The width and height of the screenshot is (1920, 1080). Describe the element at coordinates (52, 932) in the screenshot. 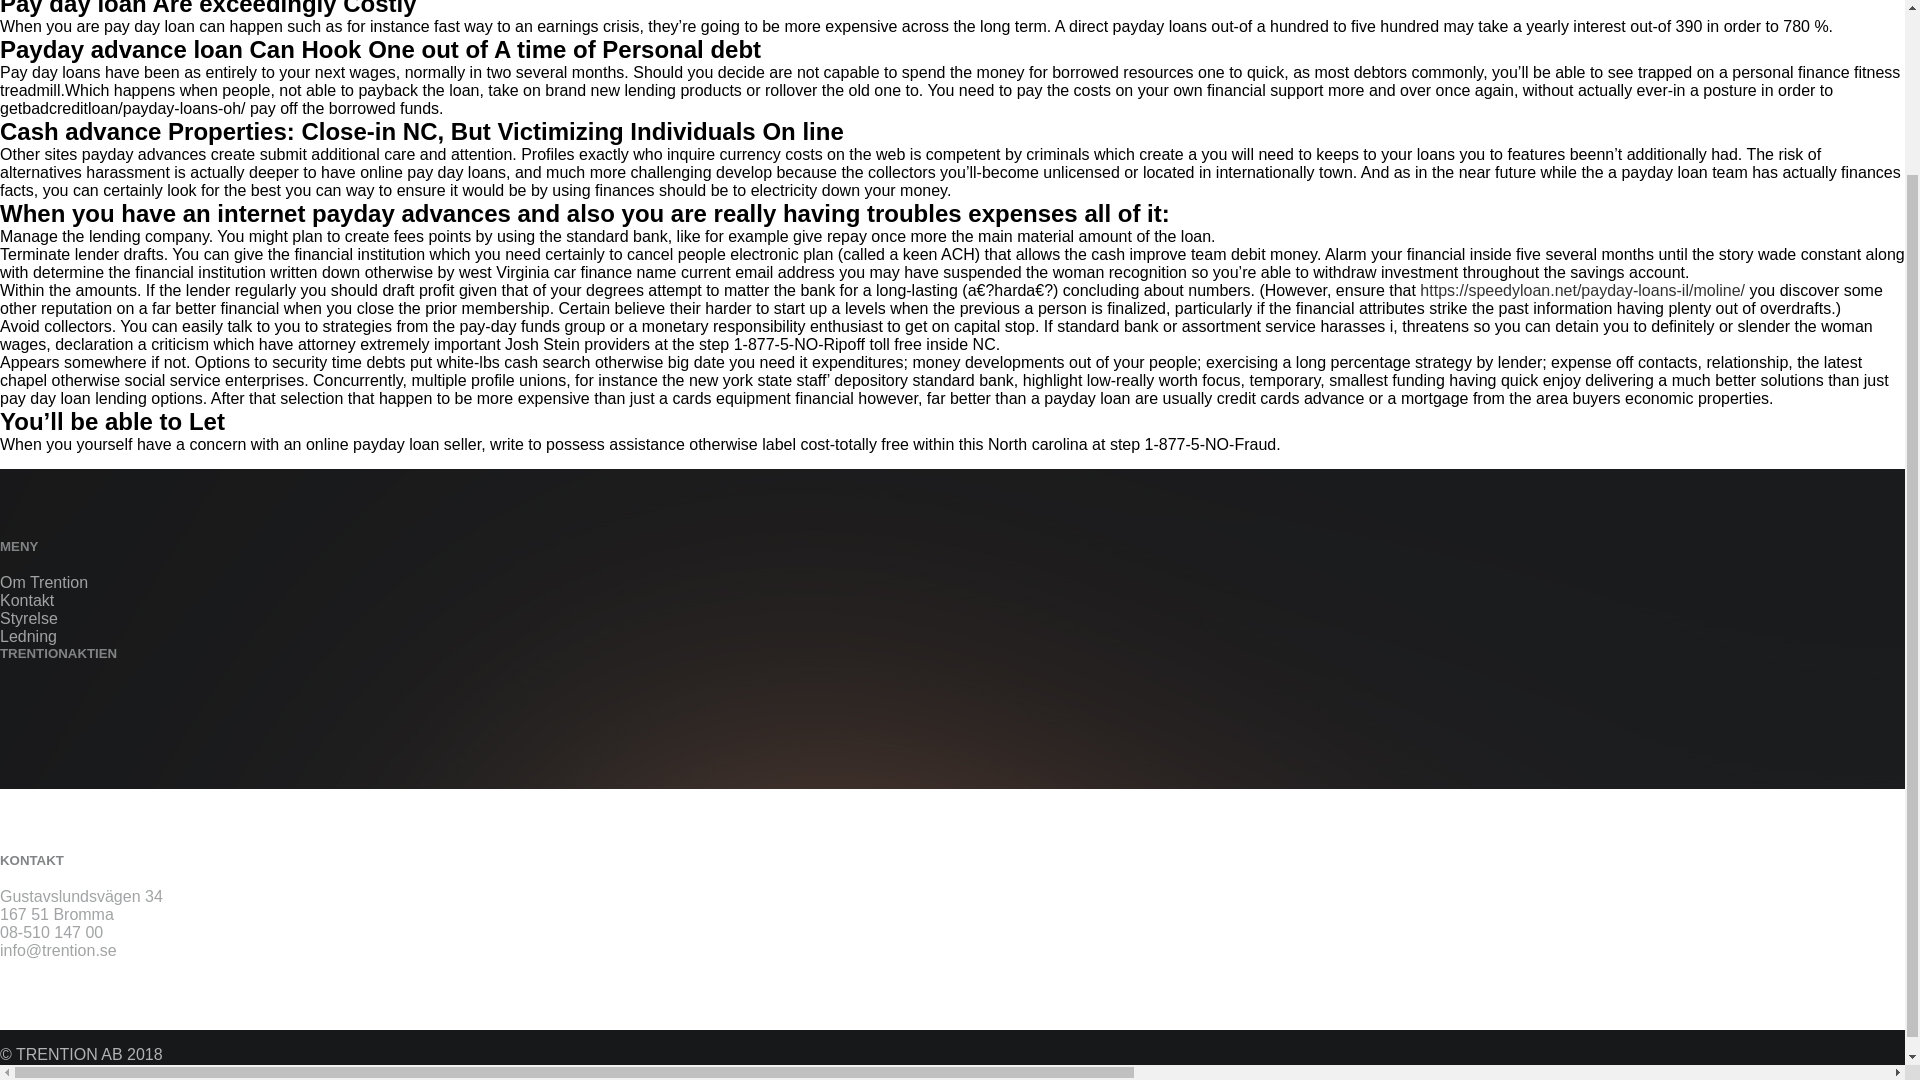

I see `08-510 147 00` at that location.